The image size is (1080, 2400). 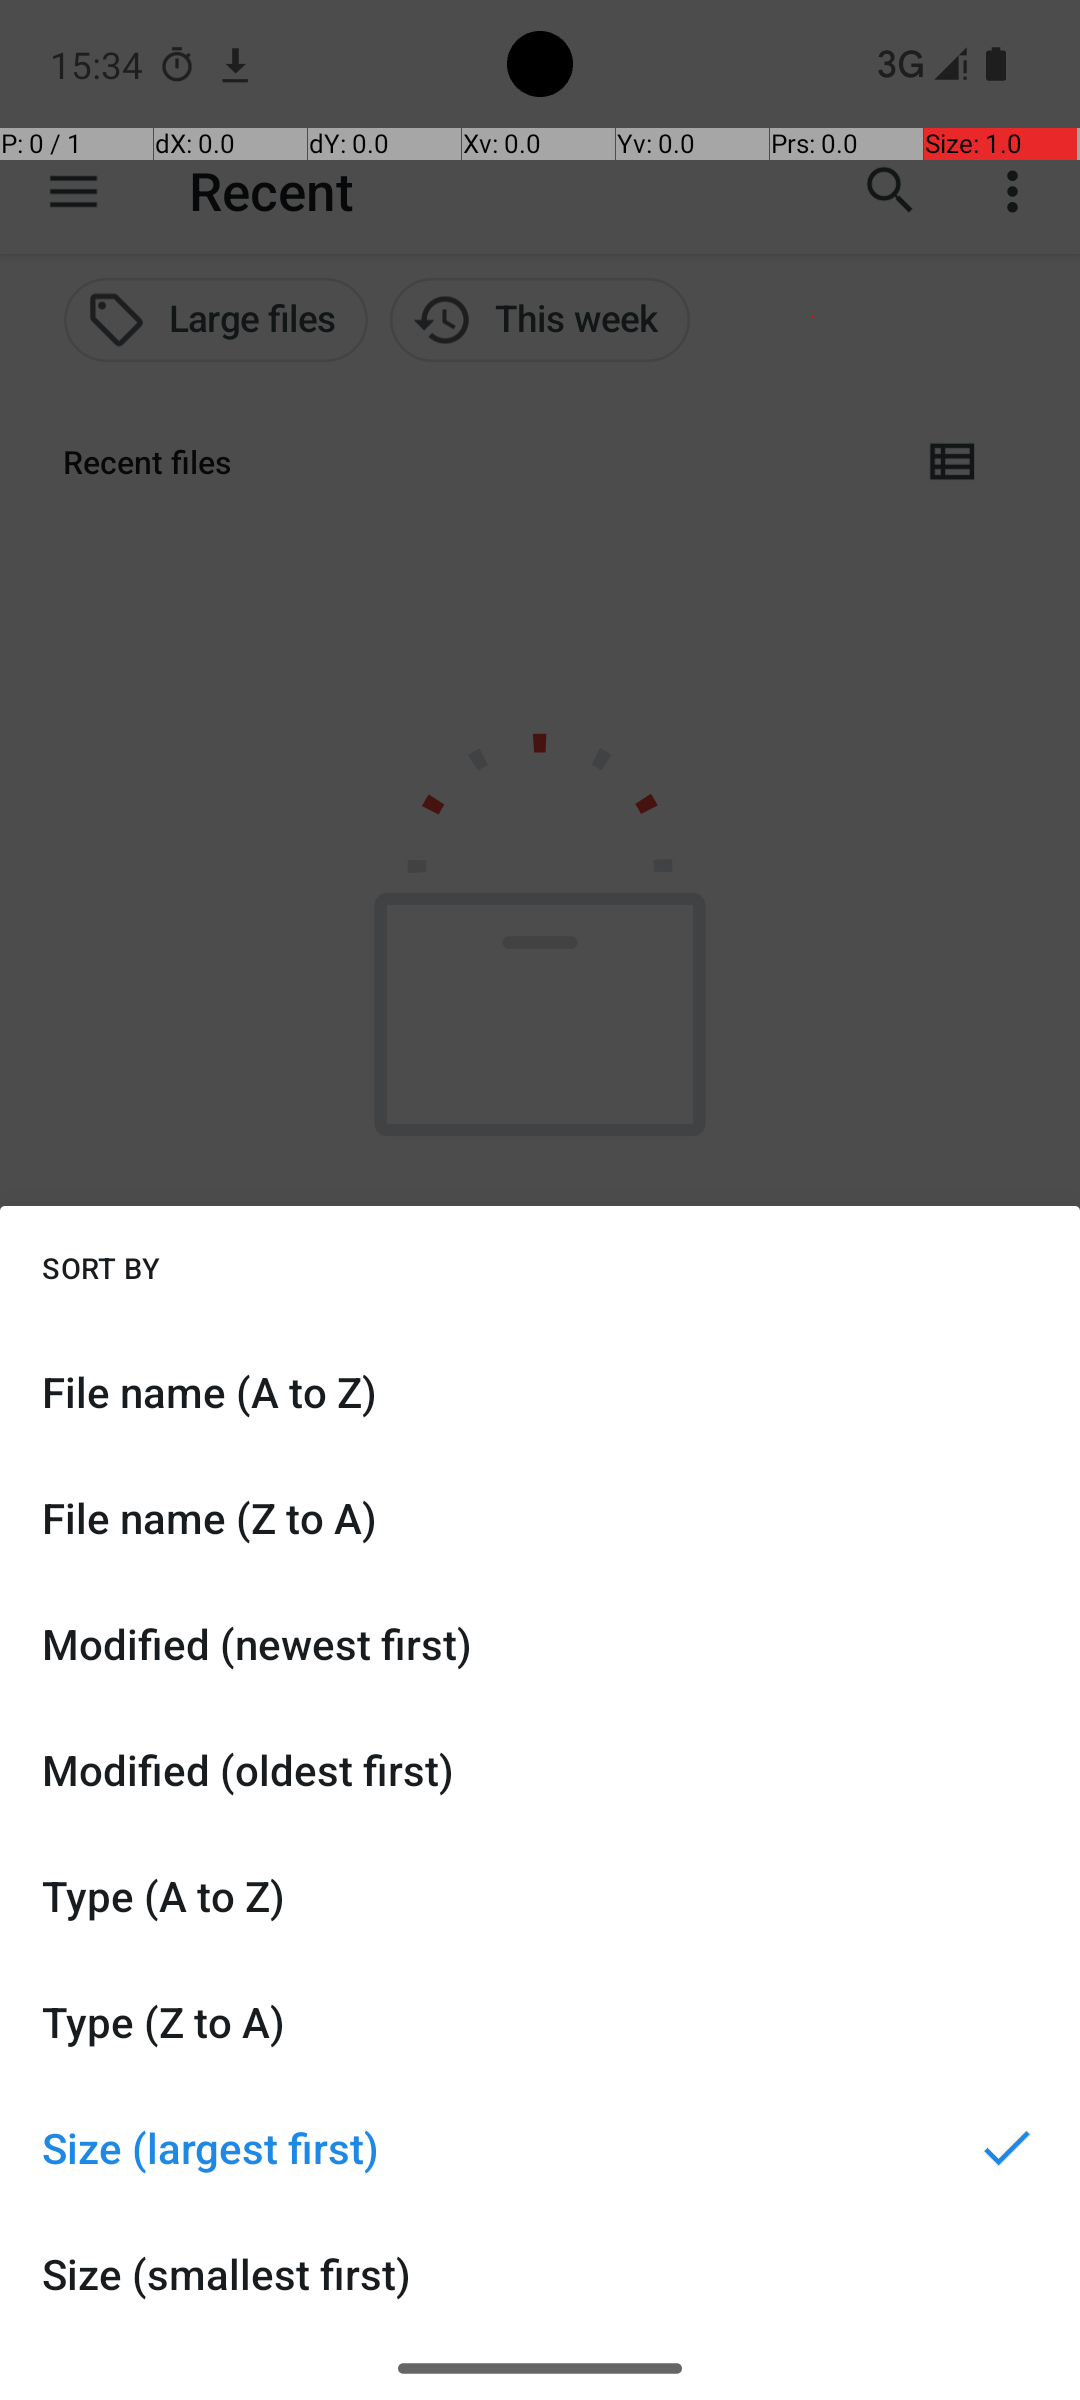 What do you see at coordinates (540, 2148) in the screenshot?
I see `Size (largest first)` at bounding box center [540, 2148].